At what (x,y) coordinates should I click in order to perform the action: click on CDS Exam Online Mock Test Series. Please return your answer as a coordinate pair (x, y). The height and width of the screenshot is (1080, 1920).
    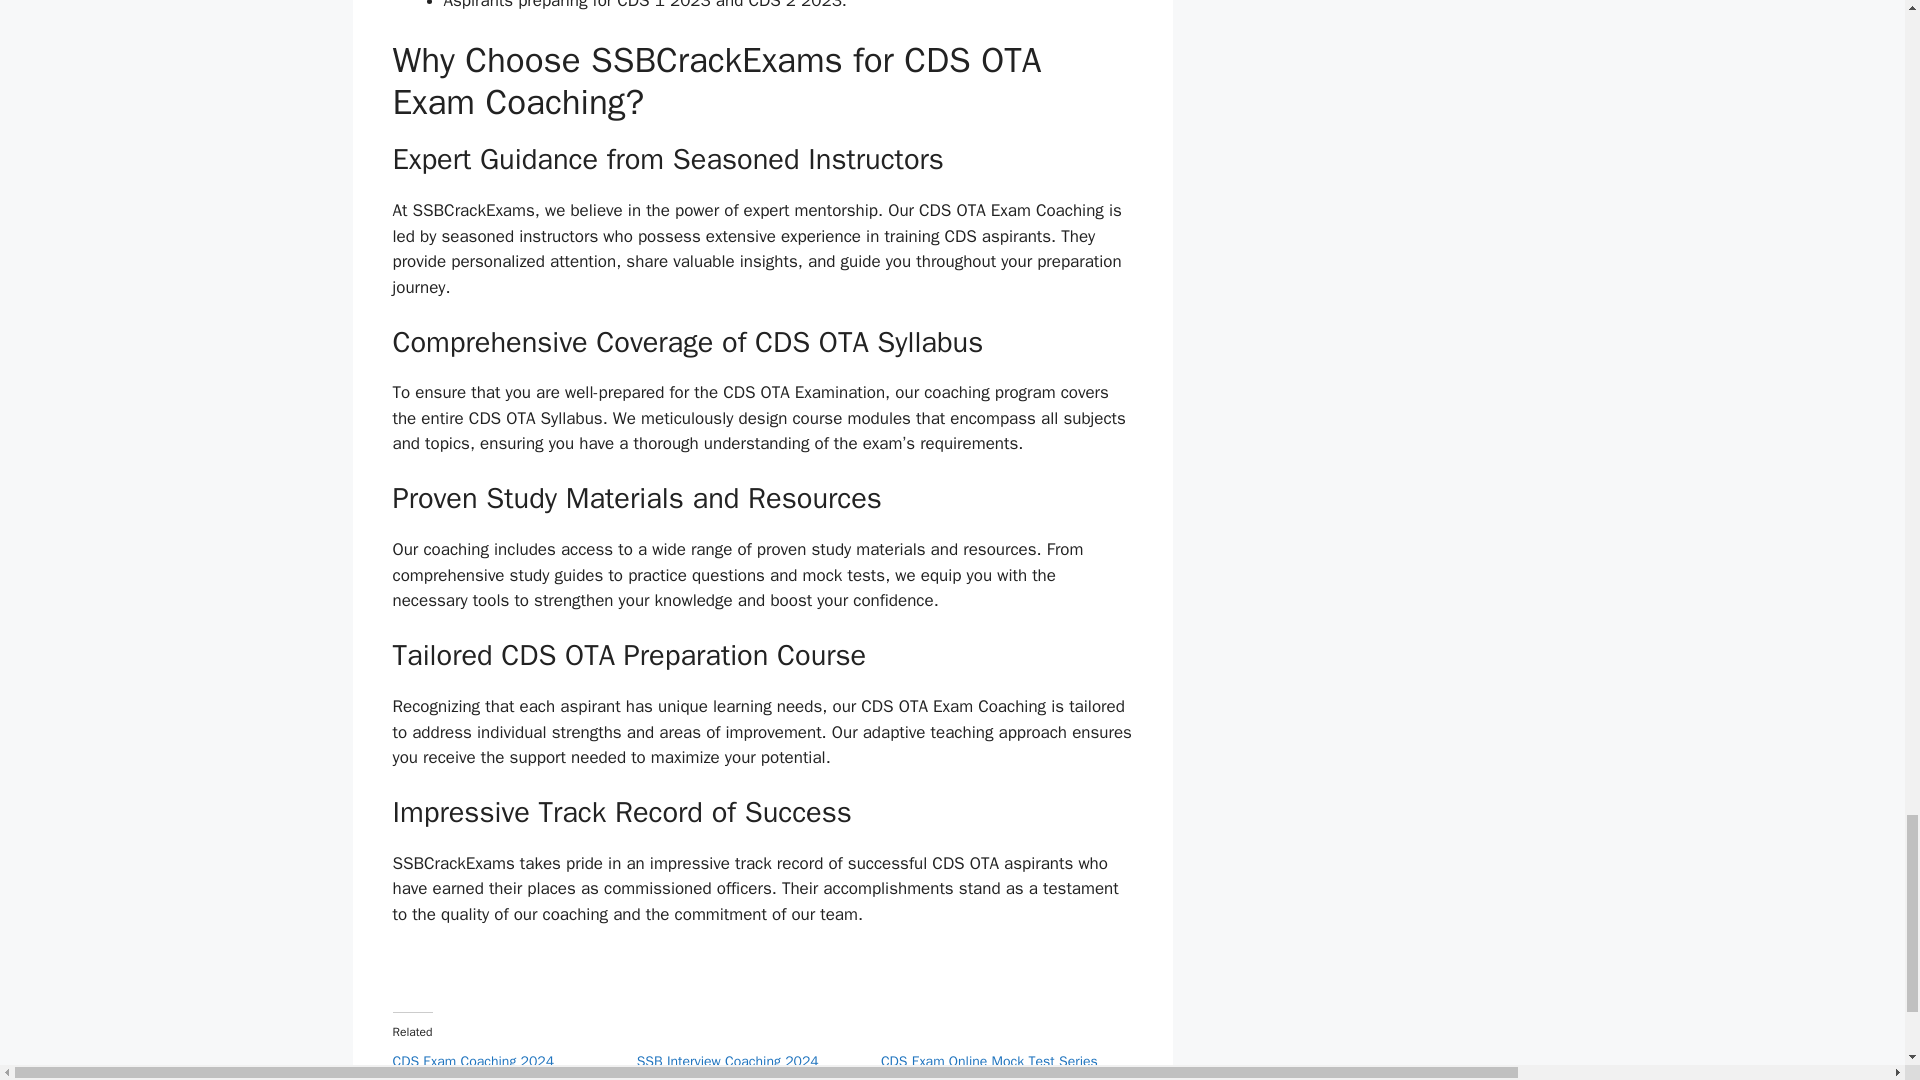
    Looking at the image, I should click on (990, 1062).